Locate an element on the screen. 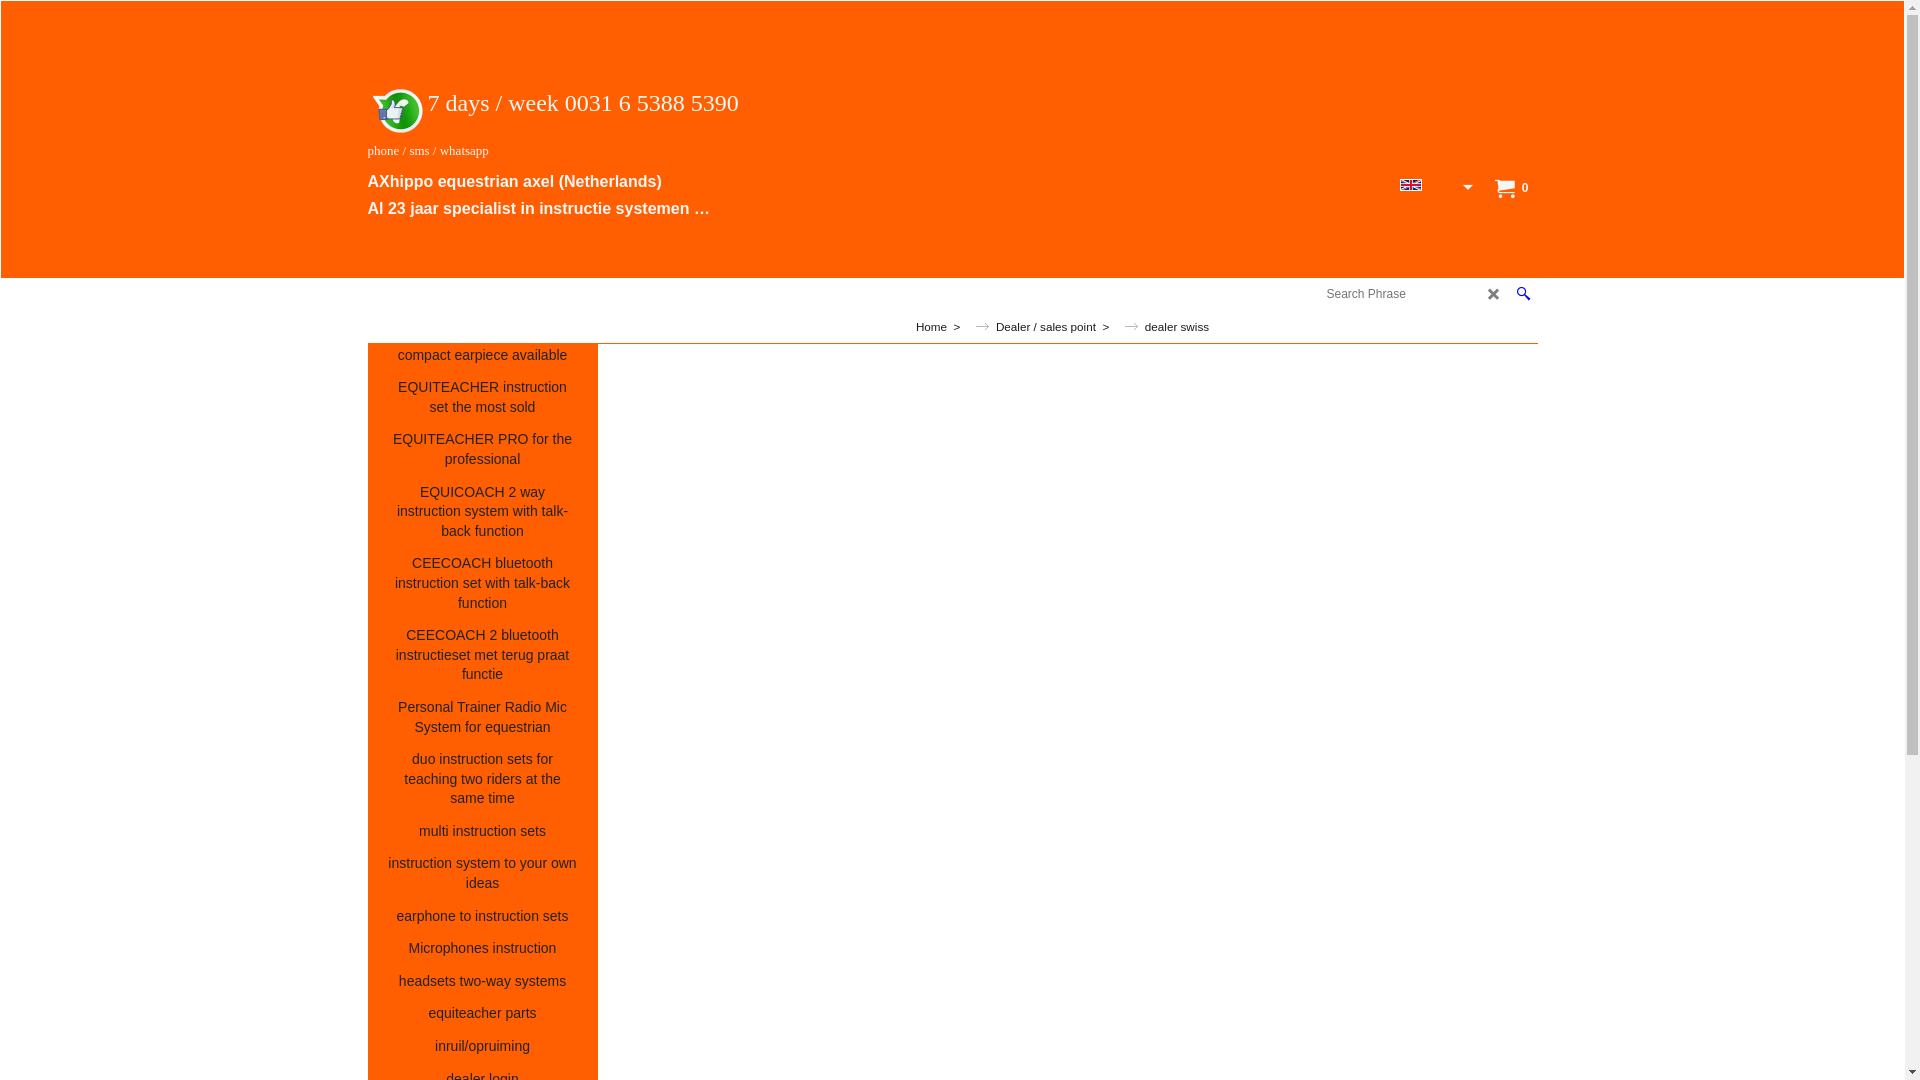  EQUITEACHER instruction set the most sold is located at coordinates (483, 398).